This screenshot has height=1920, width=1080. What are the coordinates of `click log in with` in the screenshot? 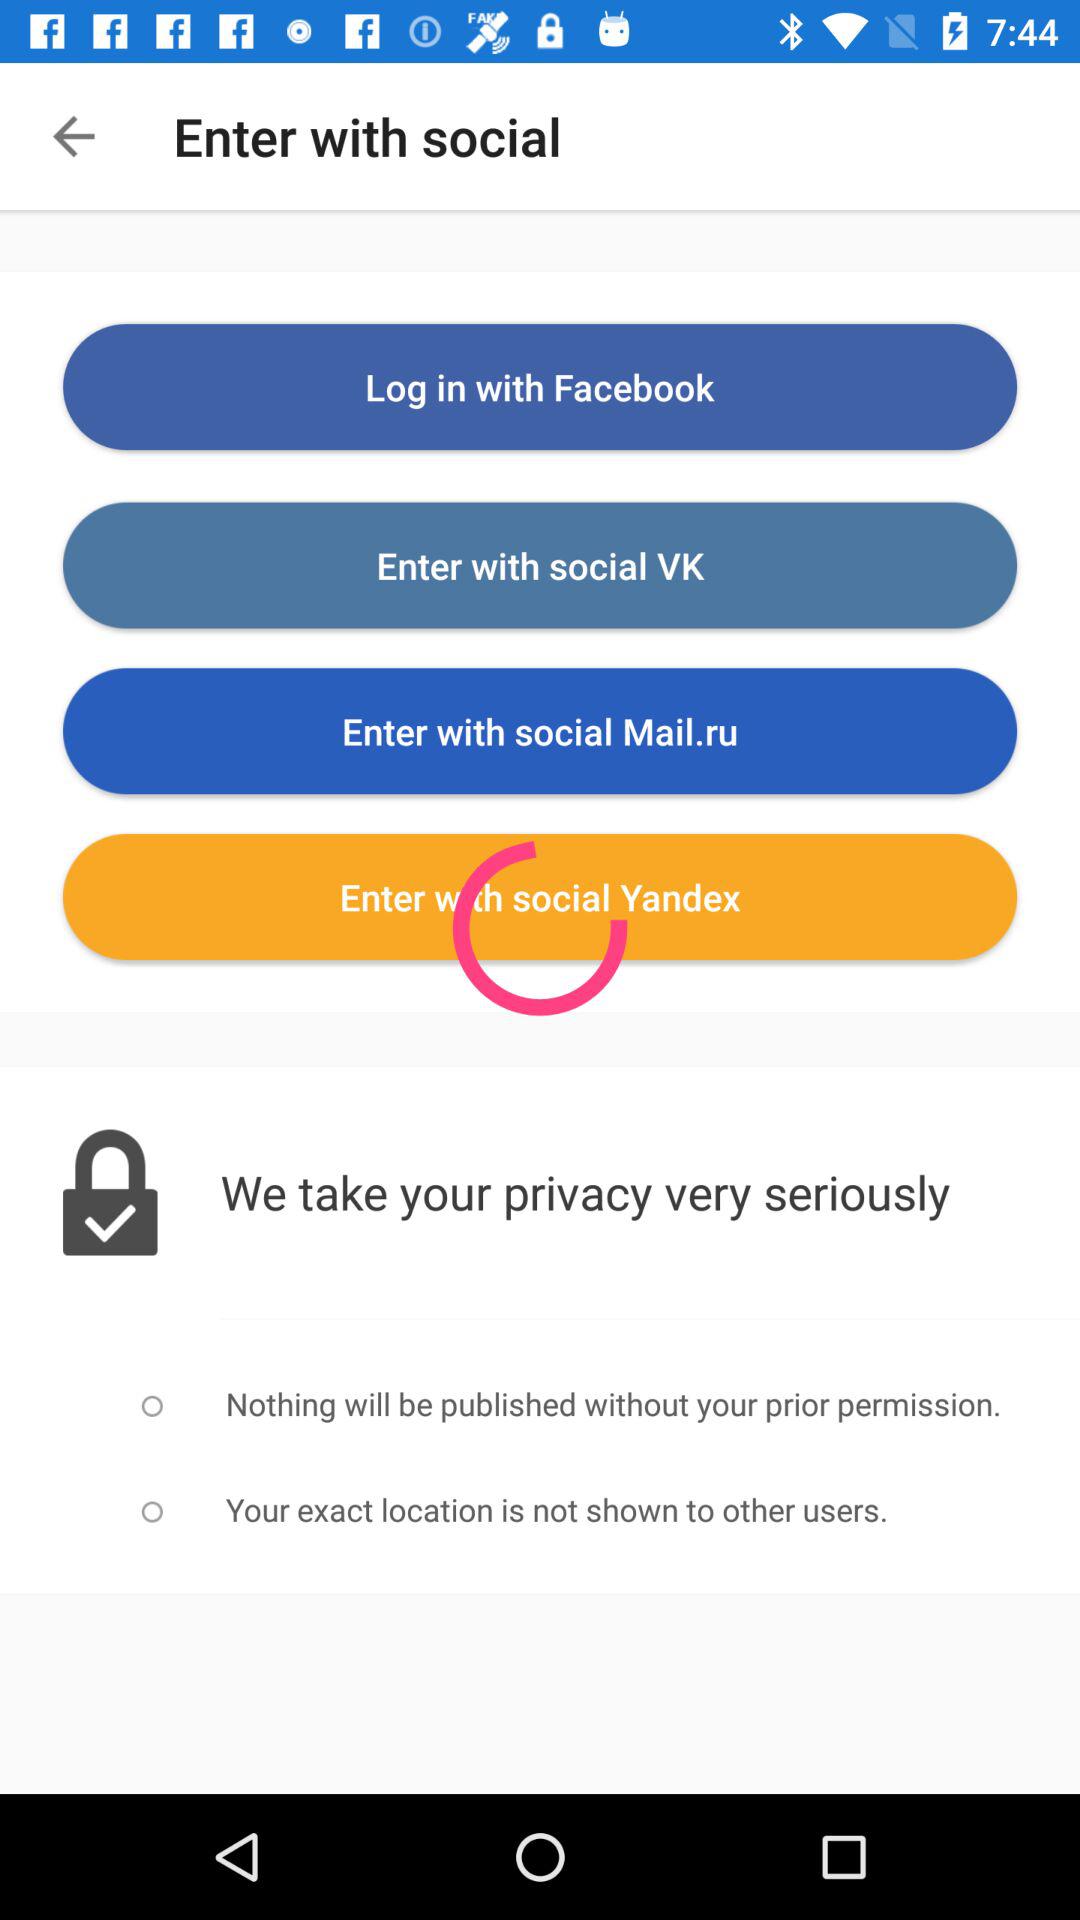 It's located at (540, 387).